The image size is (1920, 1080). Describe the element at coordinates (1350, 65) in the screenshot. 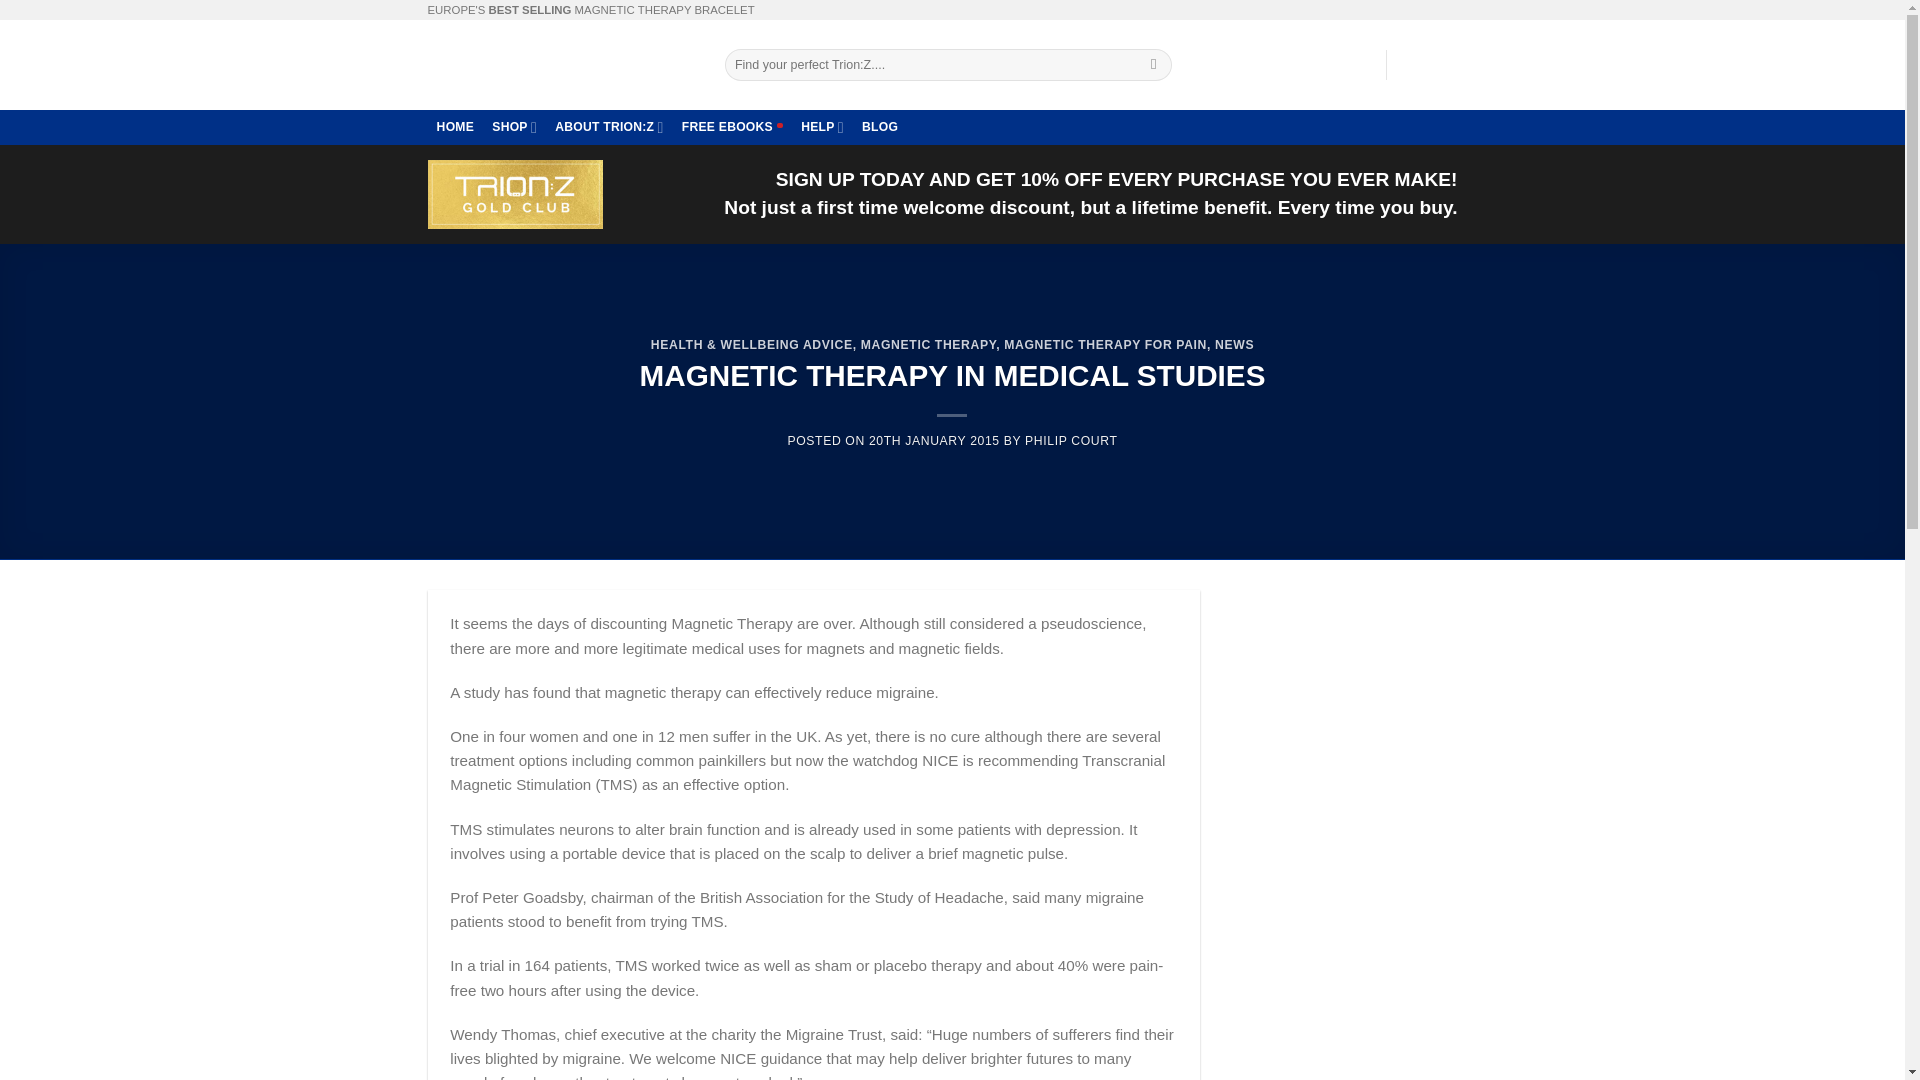

I see `LOGIN` at that location.